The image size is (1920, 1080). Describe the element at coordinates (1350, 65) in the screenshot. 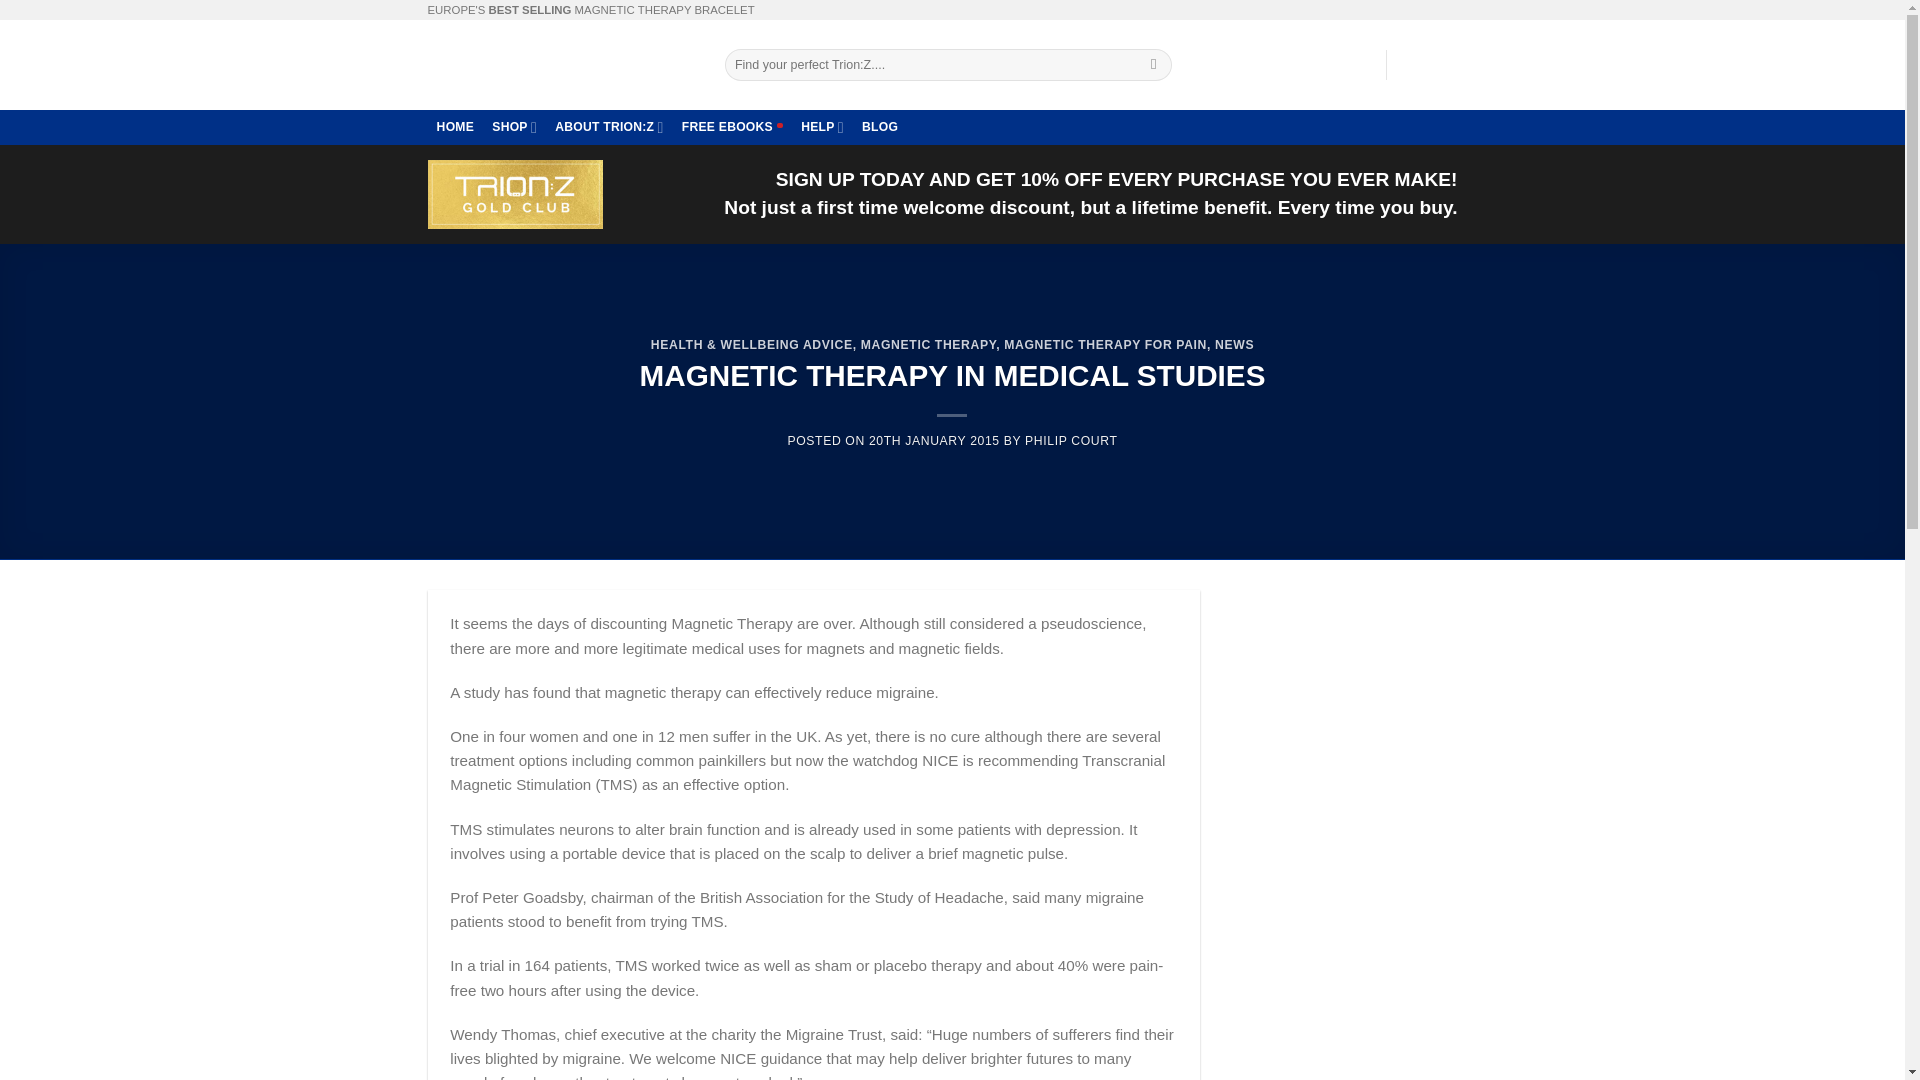

I see `LOGIN` at that location.